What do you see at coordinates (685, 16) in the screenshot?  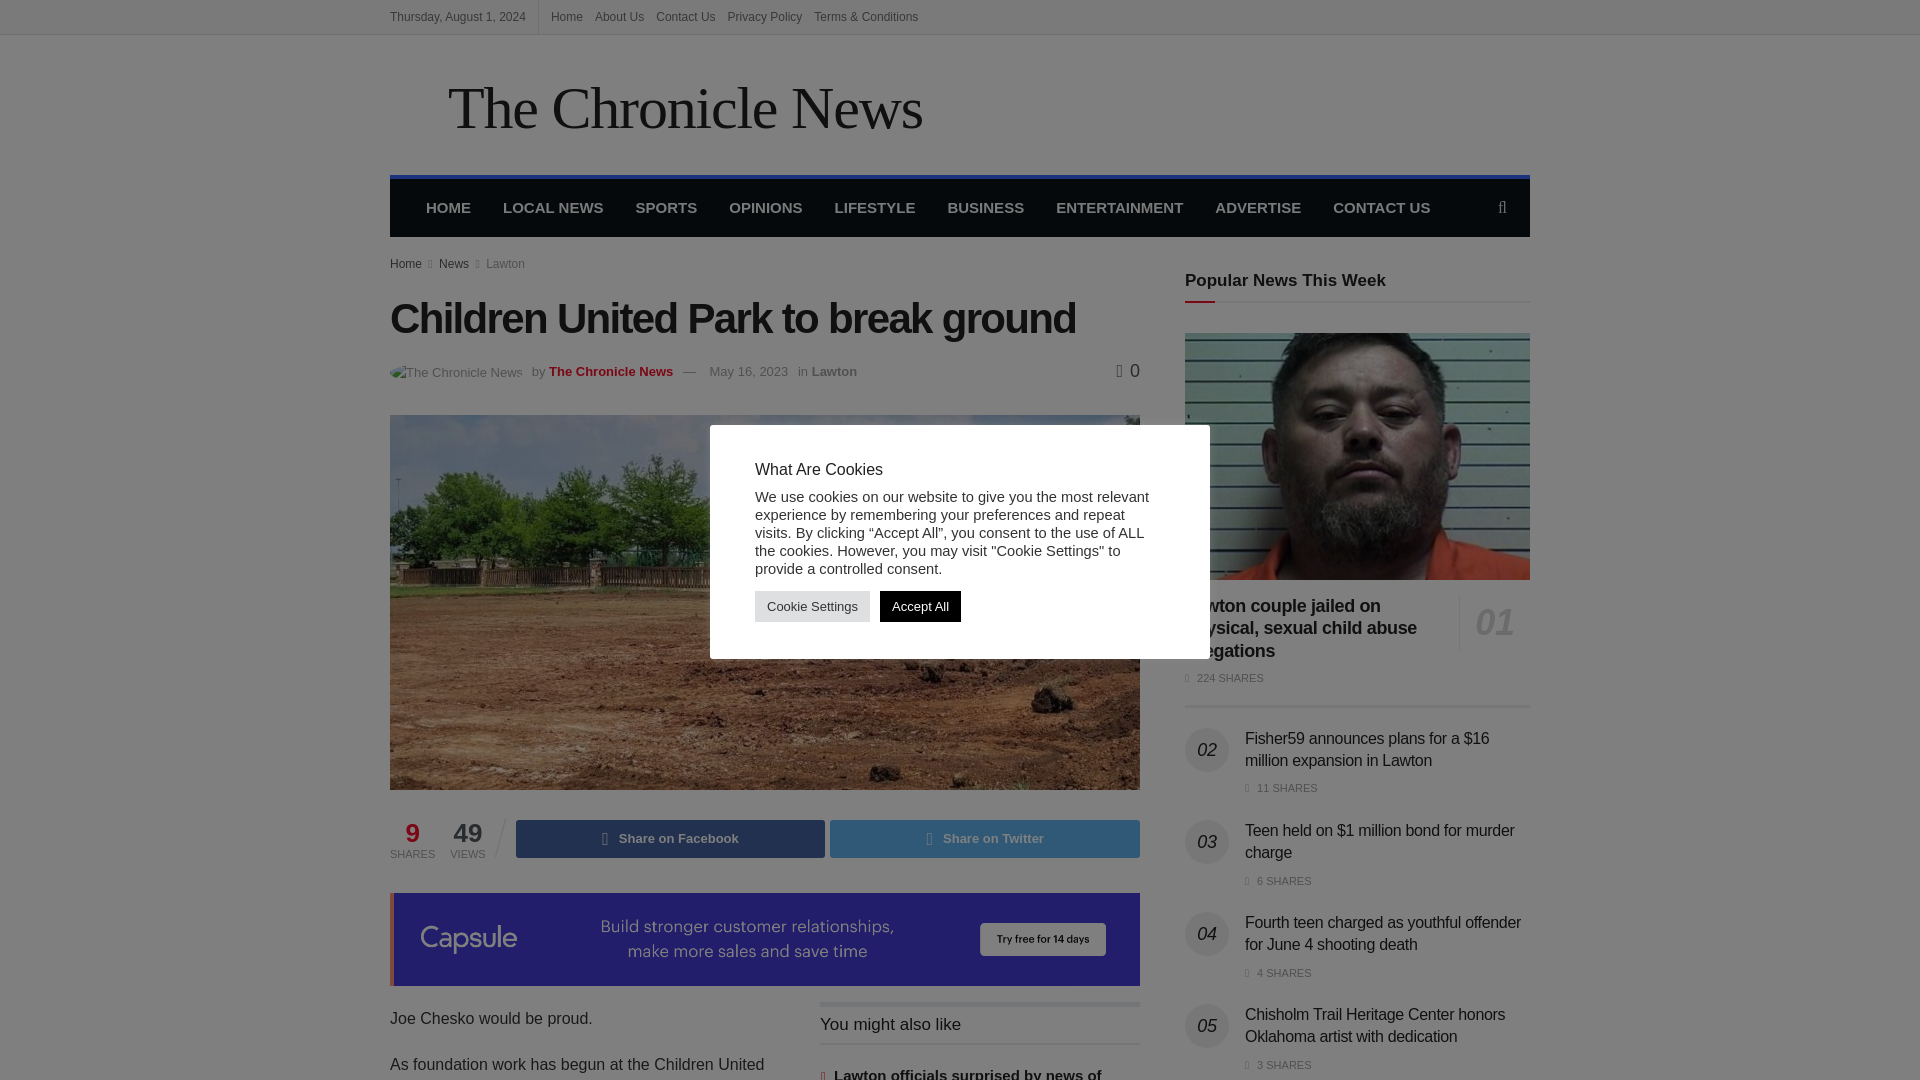 I see `Contact Us` at bounding box center [685, 16].